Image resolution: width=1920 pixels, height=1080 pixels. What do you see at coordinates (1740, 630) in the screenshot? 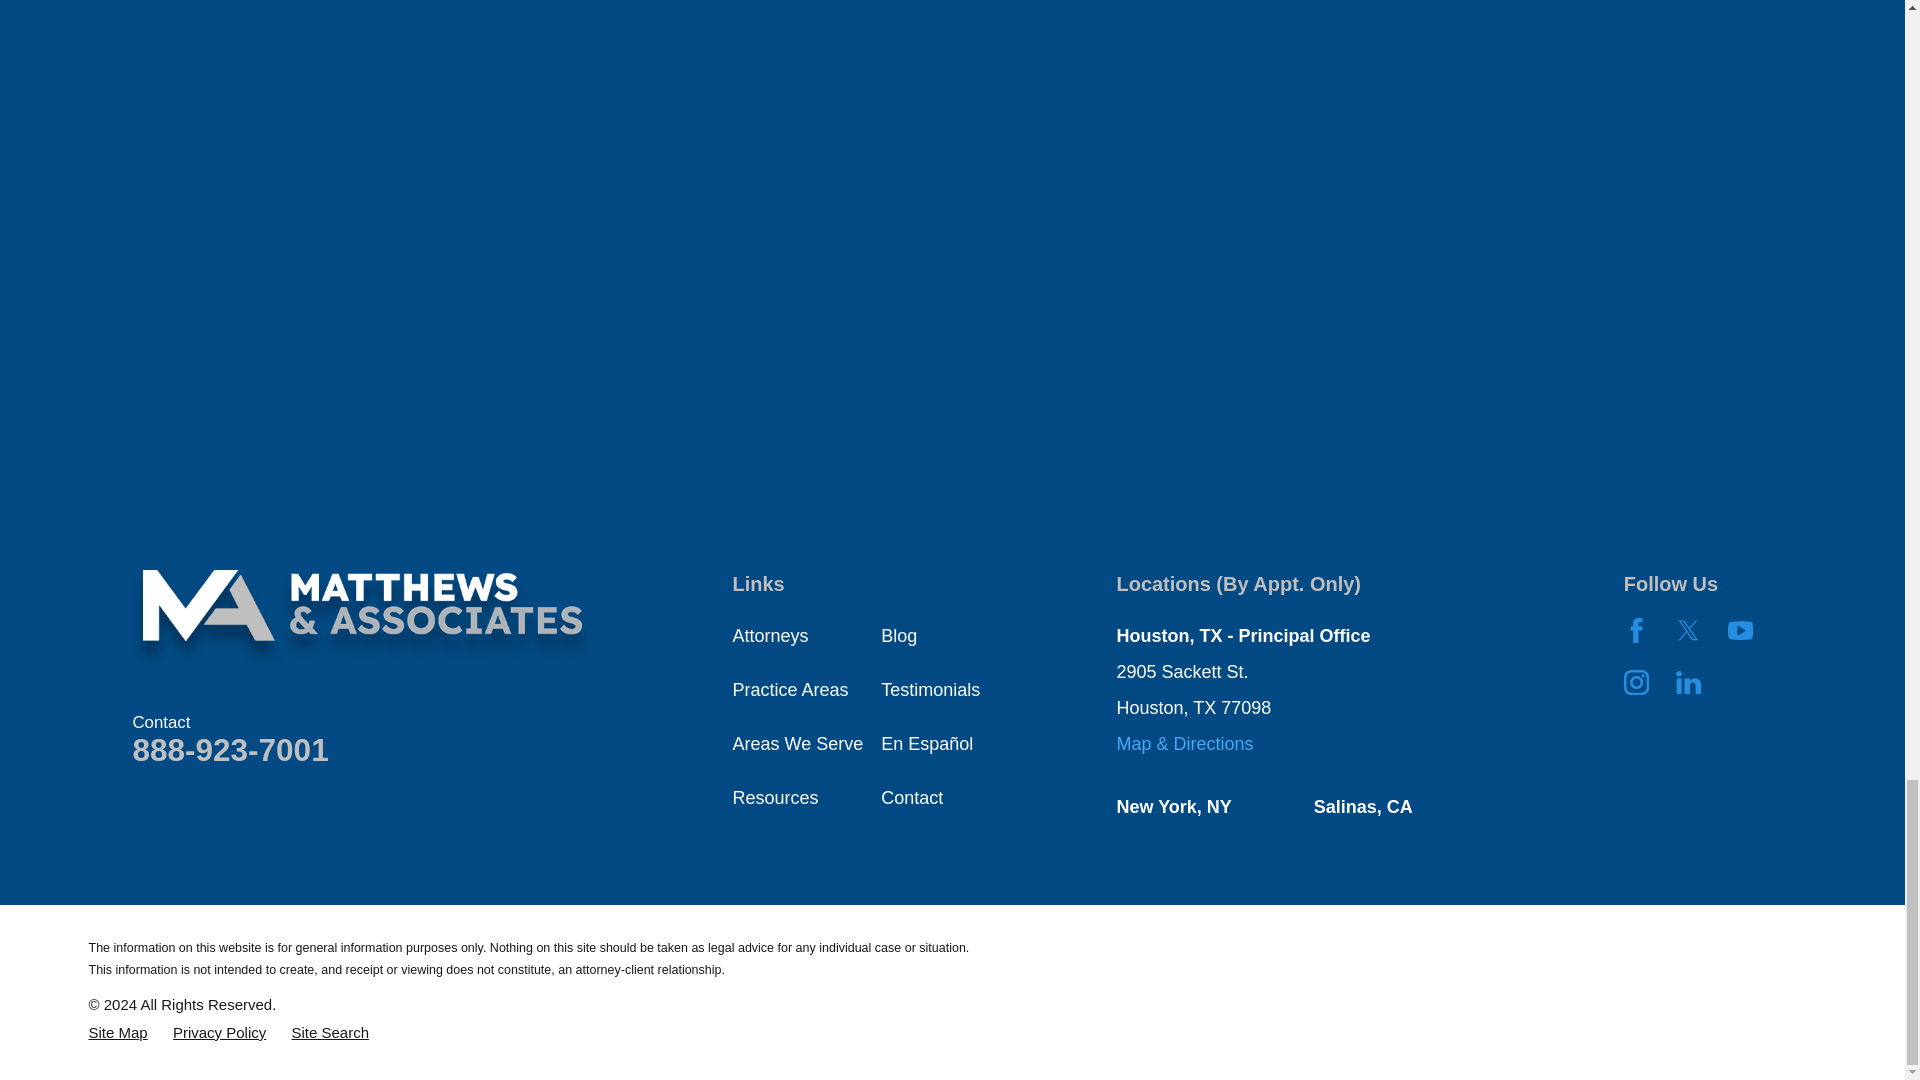
I see `YouTube` at bounding box center [1740, 630].